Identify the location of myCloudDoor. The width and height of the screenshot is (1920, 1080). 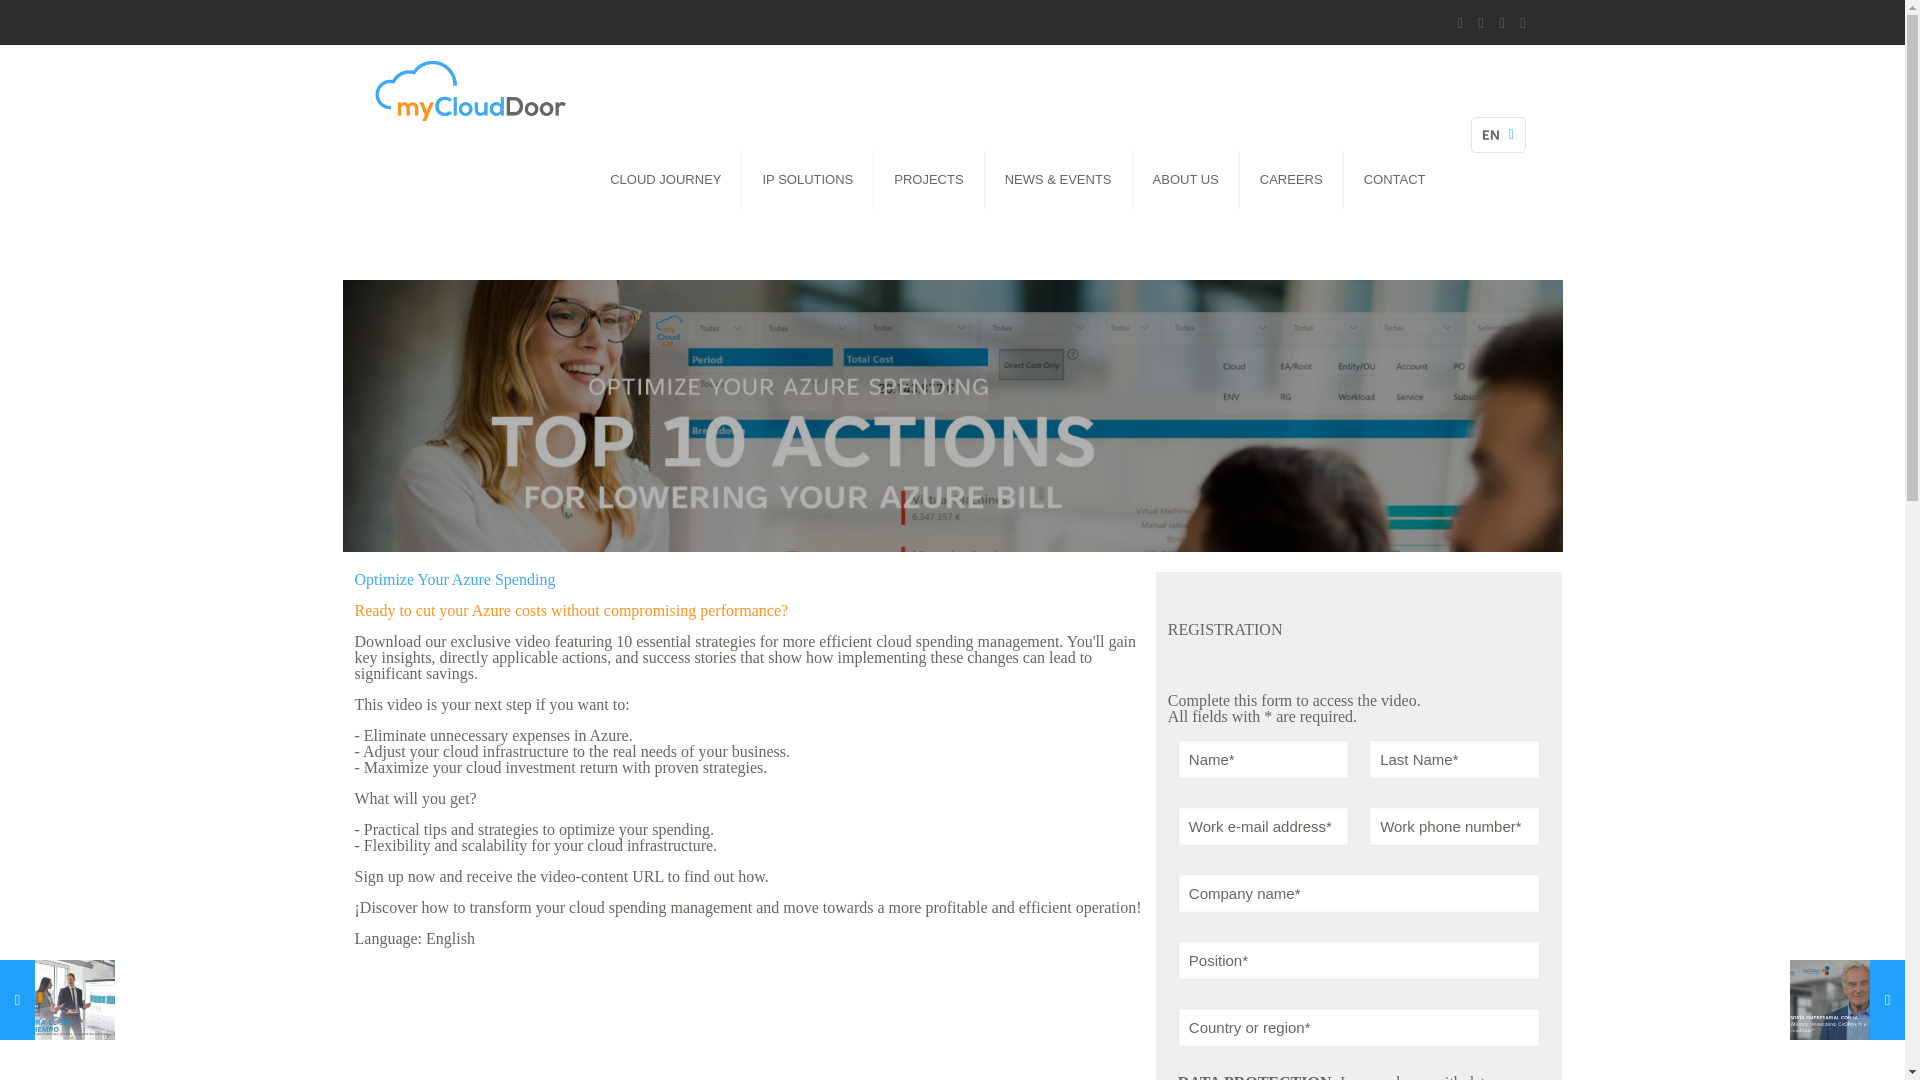
(470, 90).